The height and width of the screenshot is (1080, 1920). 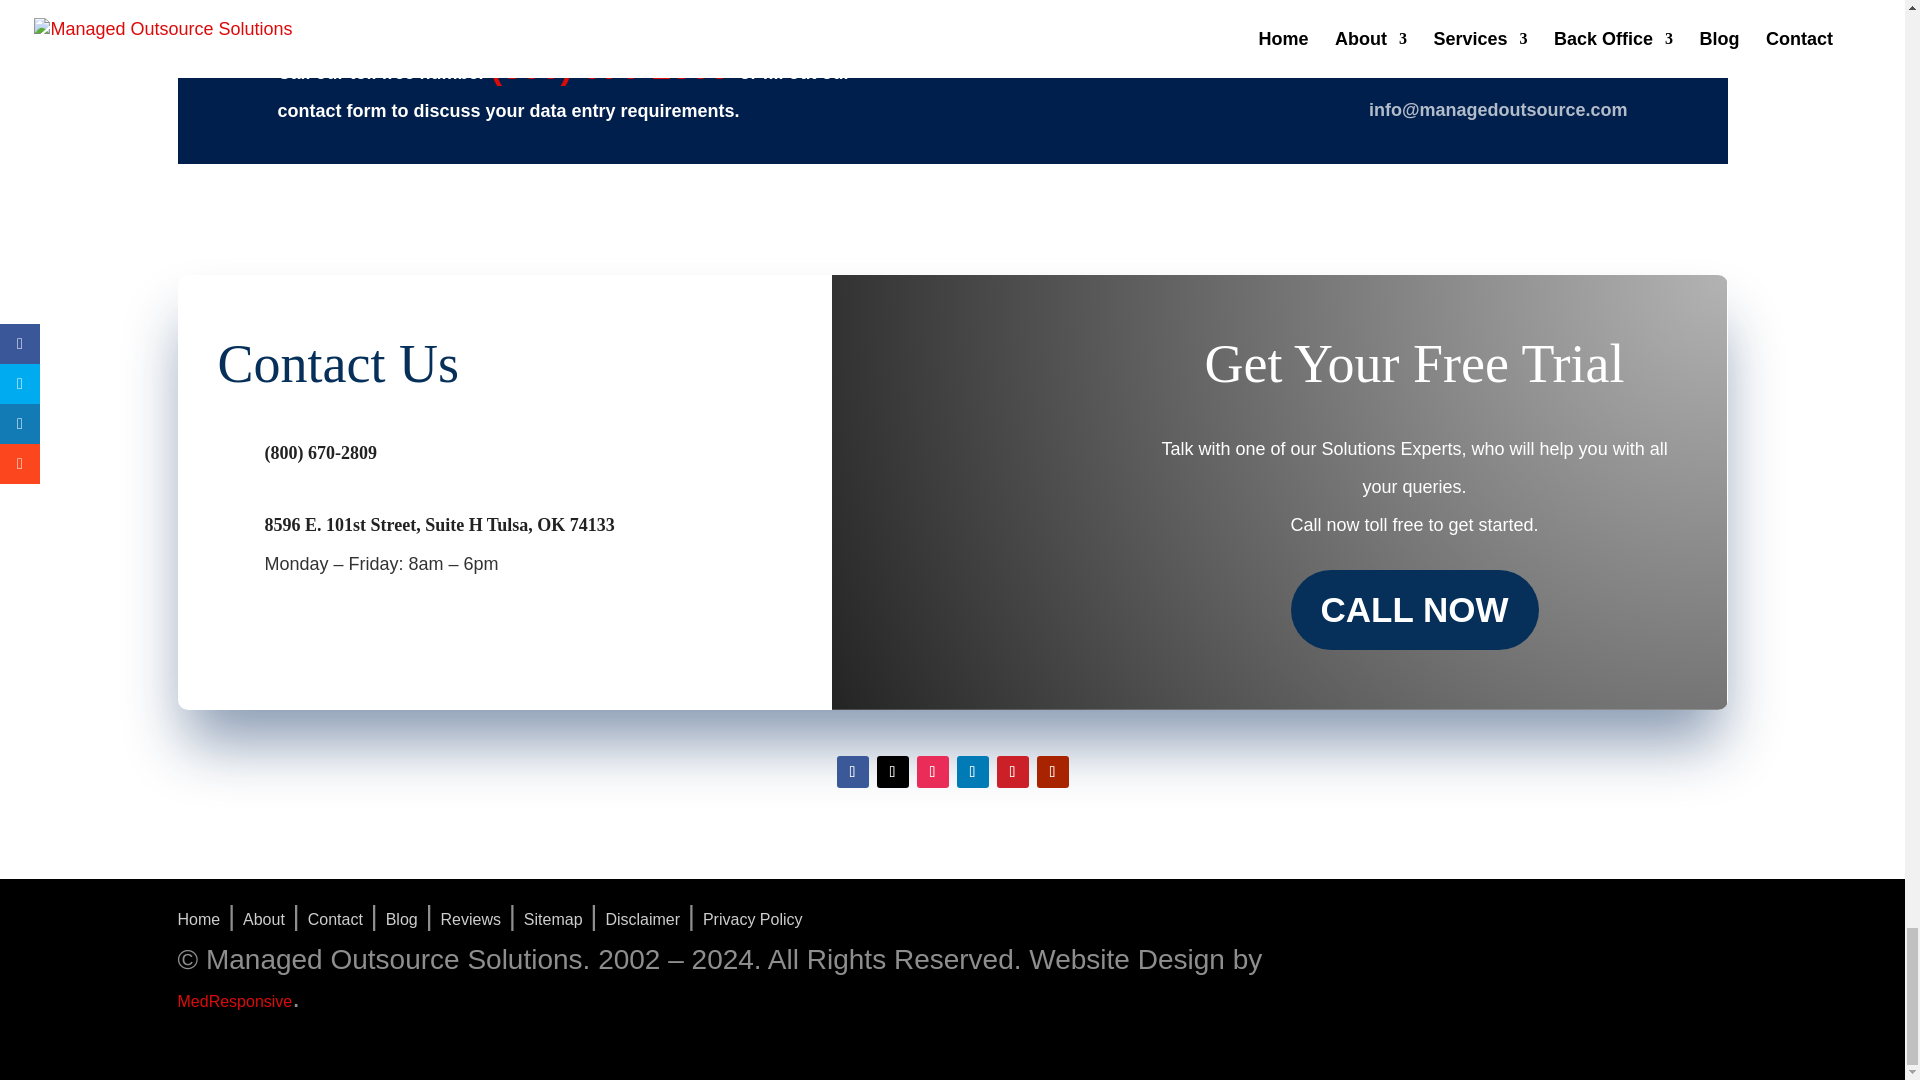 What do you see at coordinates (1414, 368) in the screenshot?
I see `Get Your Free Trial` at bounding box center [1414, 368].